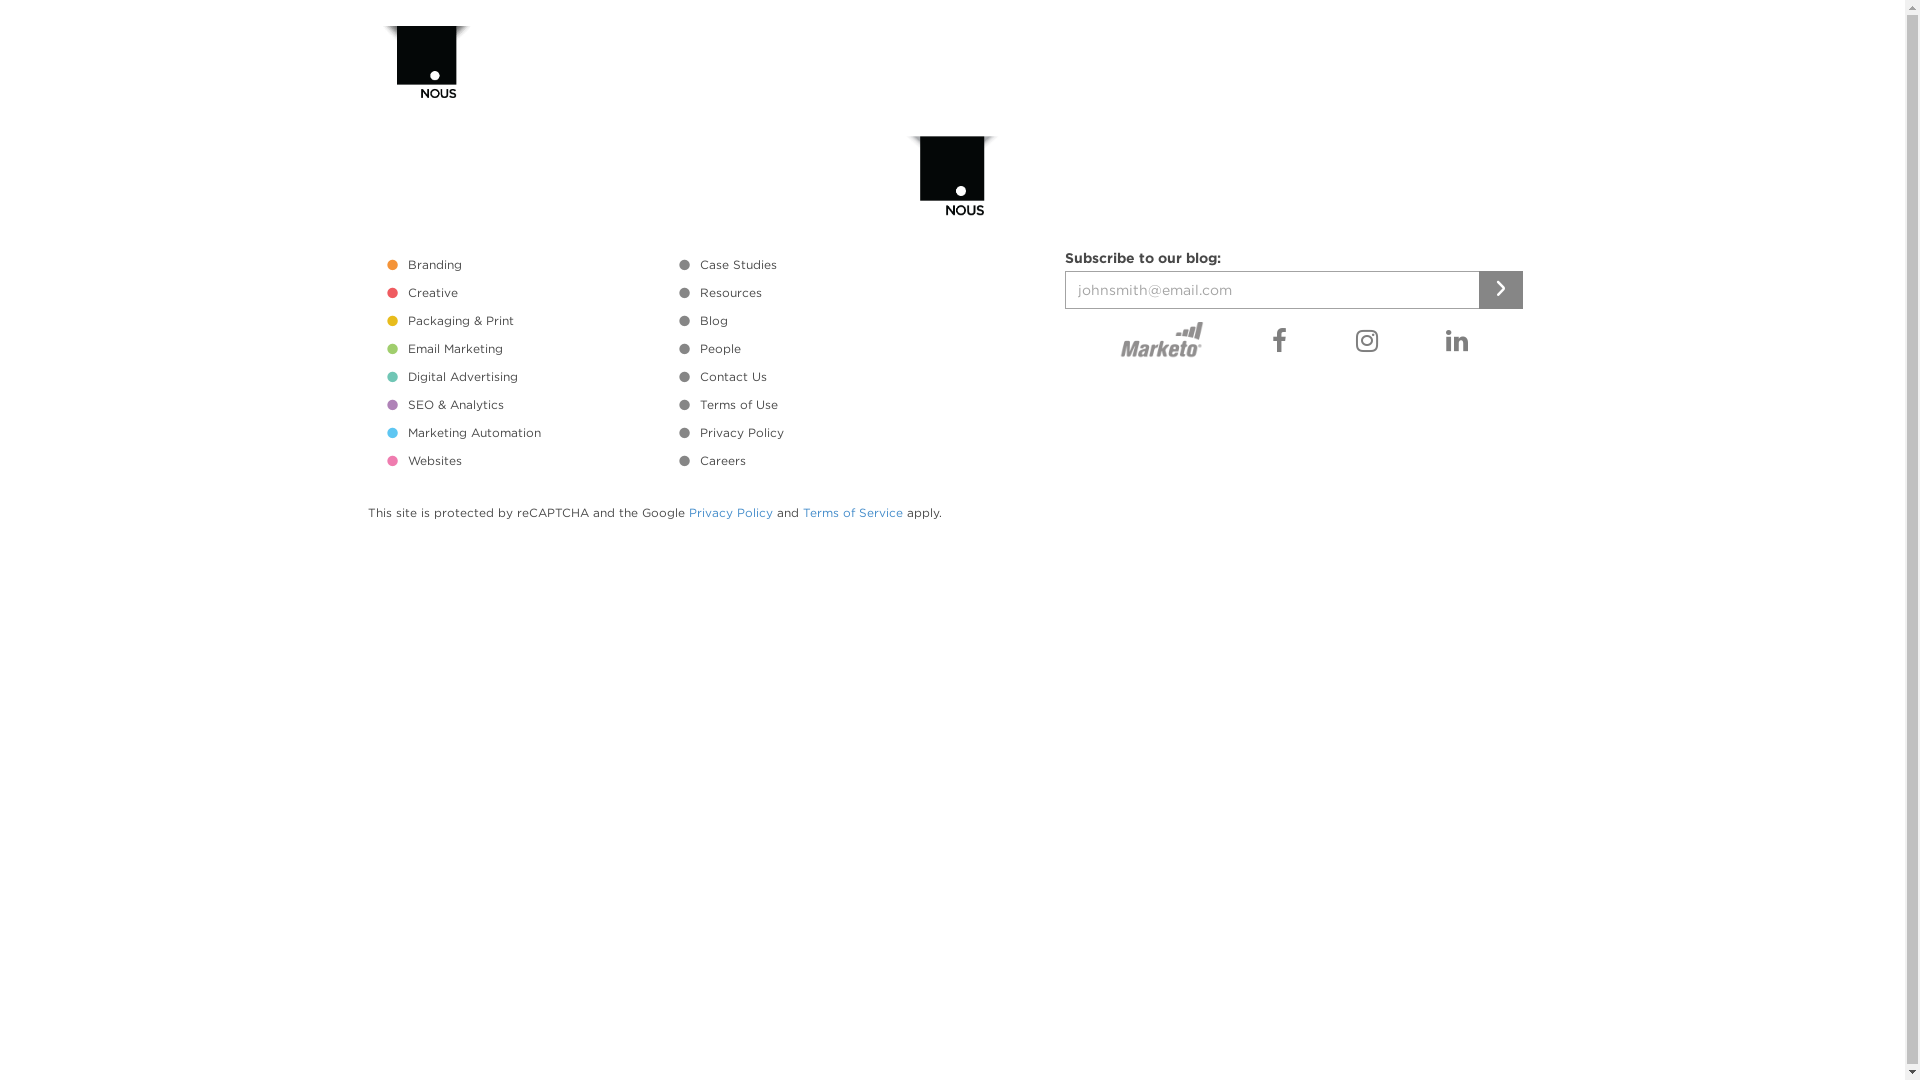 The width and height of the screenshot is (1920, 1080). What do you see at coordinates (819, 320) in the screenshot?
I see `Blog` at bounding box center [819, 320].